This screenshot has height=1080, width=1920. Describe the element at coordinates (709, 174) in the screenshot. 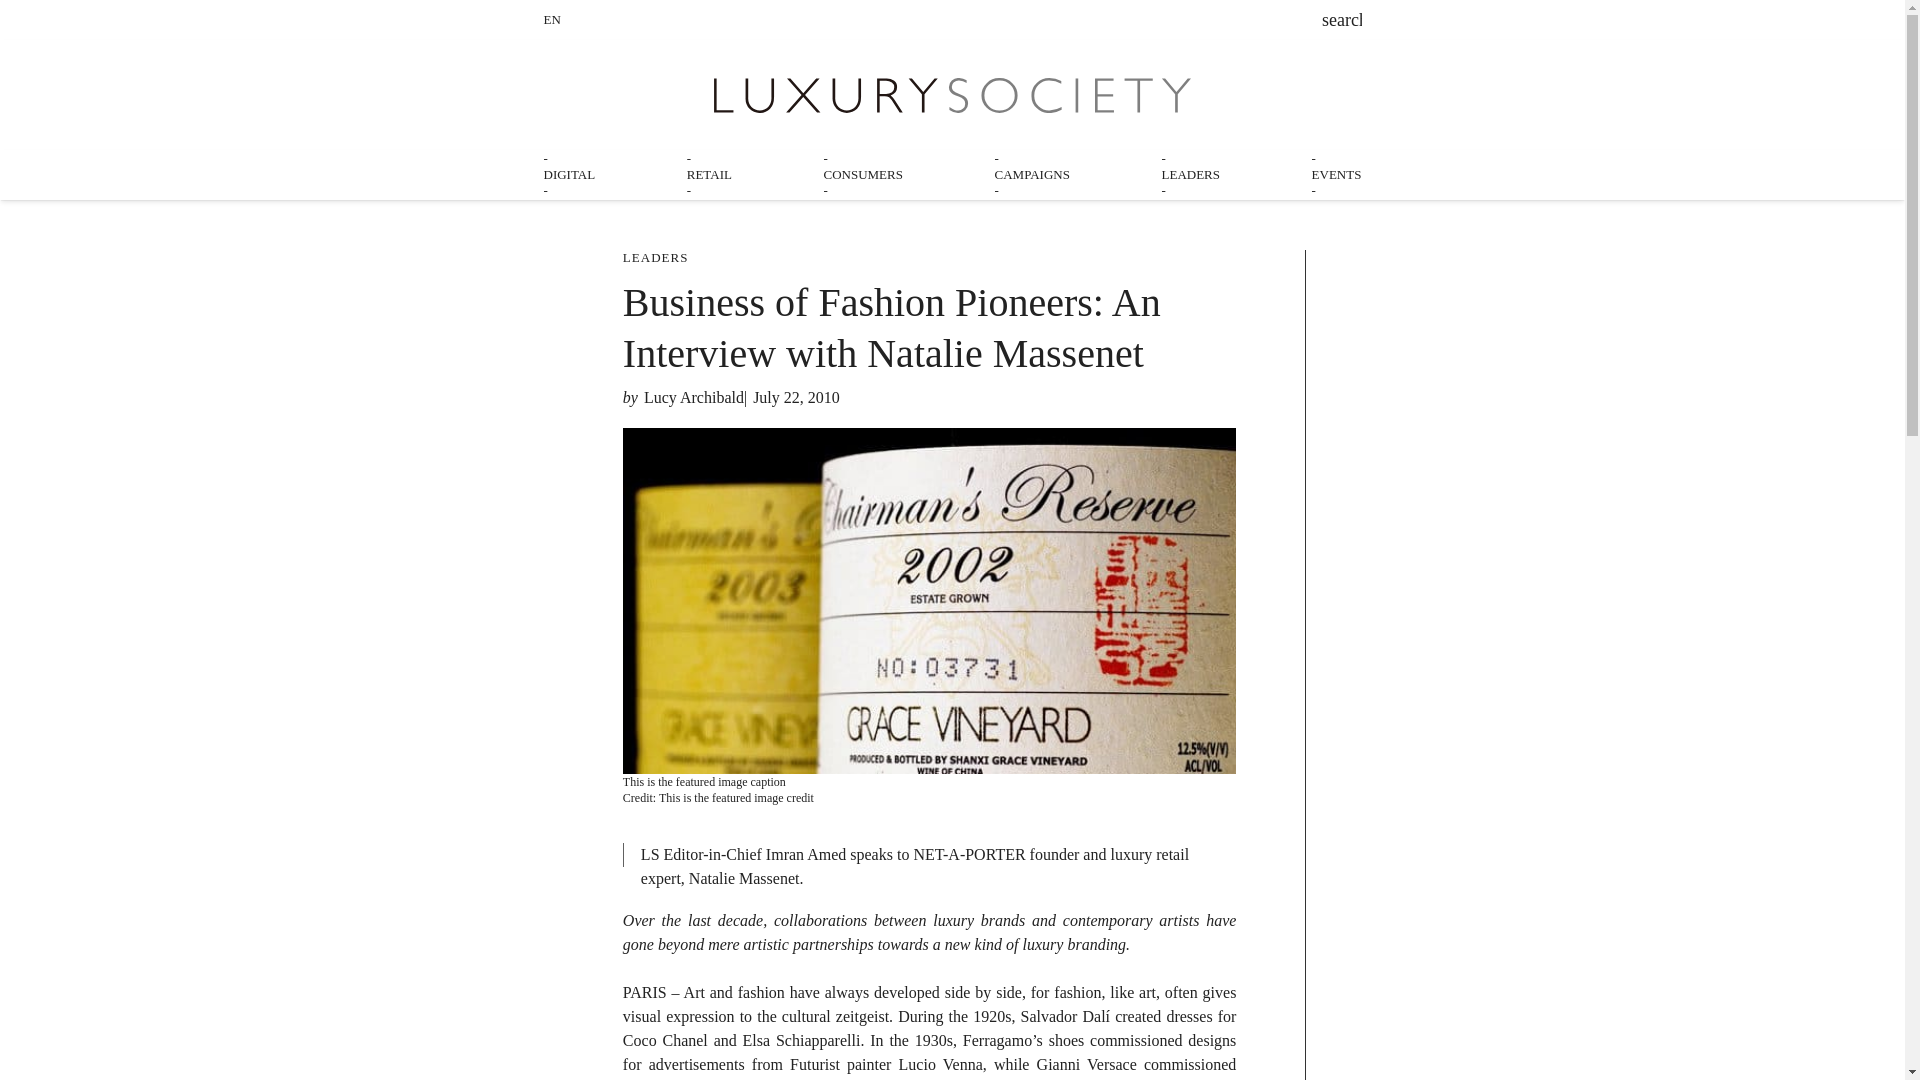

I see `RETAIL` at that location.